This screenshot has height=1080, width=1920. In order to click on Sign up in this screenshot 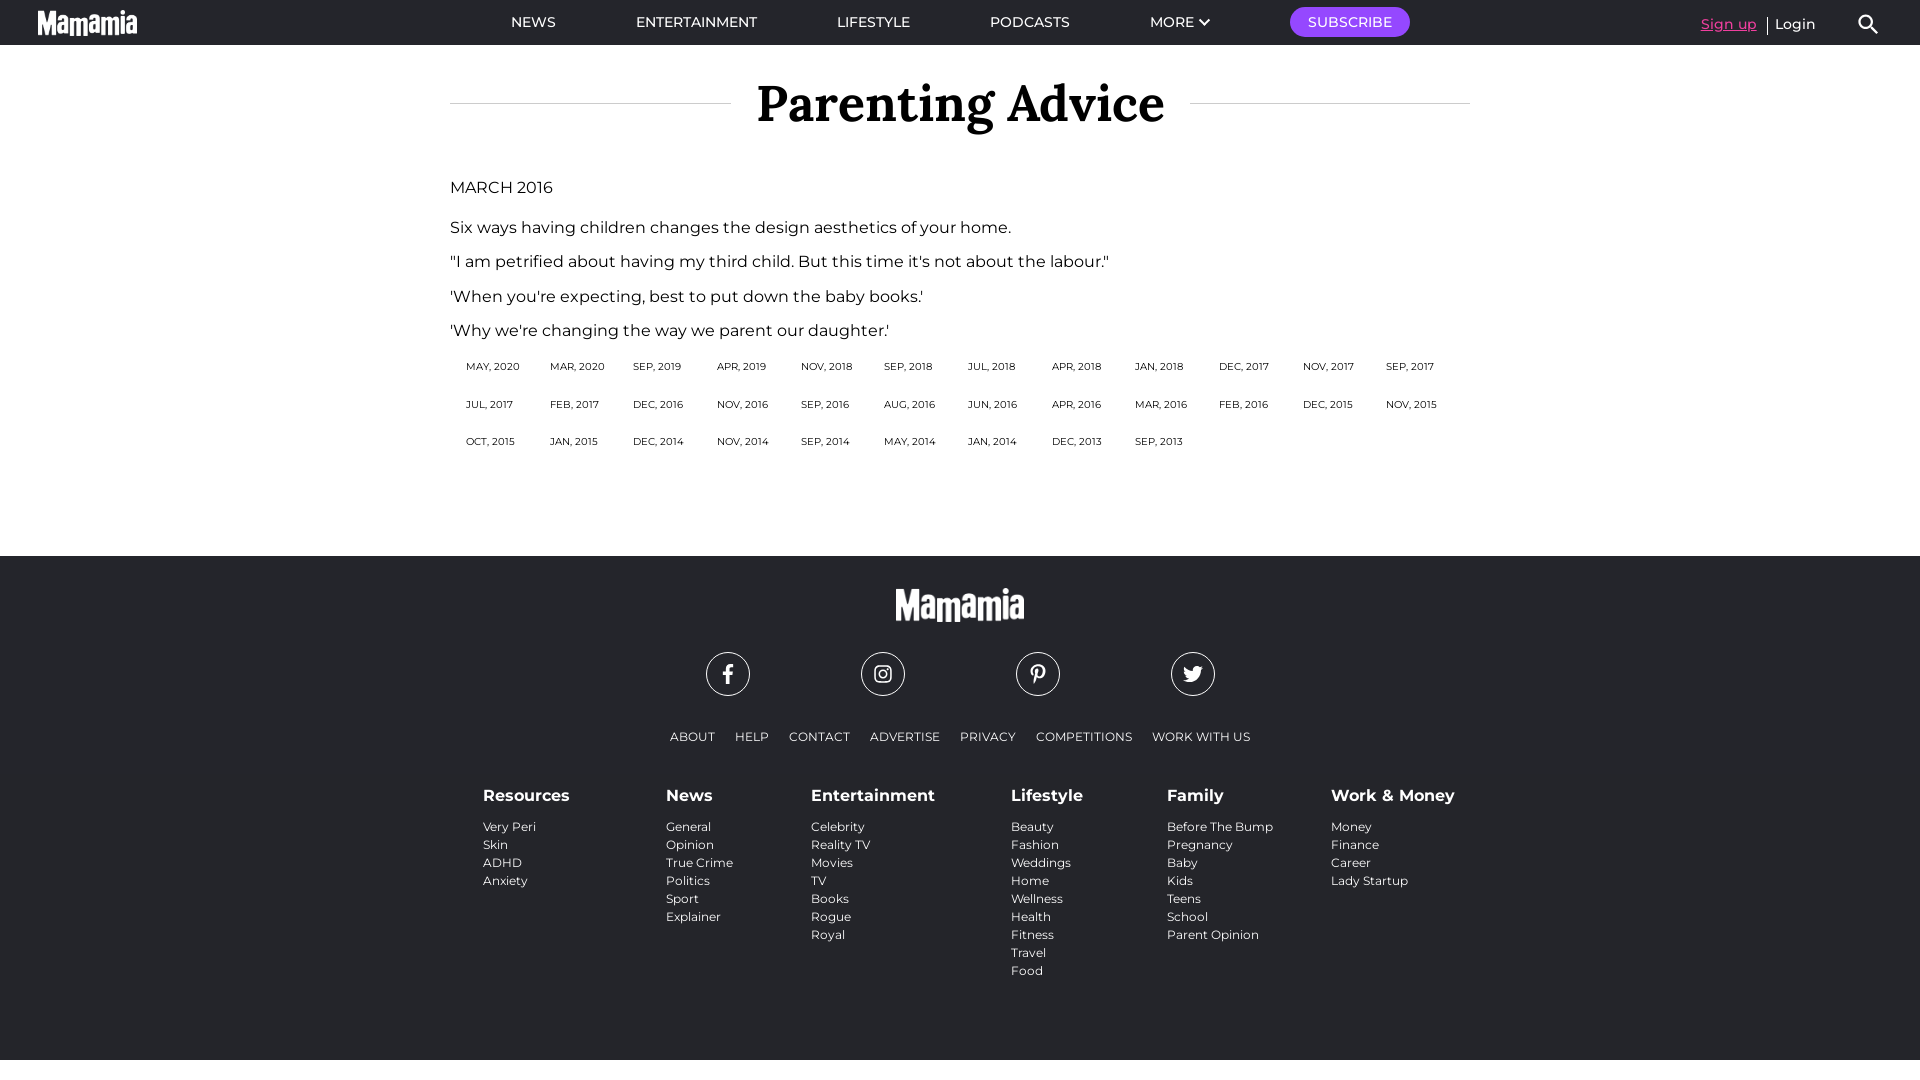, I will do `click(1729, 24)`.